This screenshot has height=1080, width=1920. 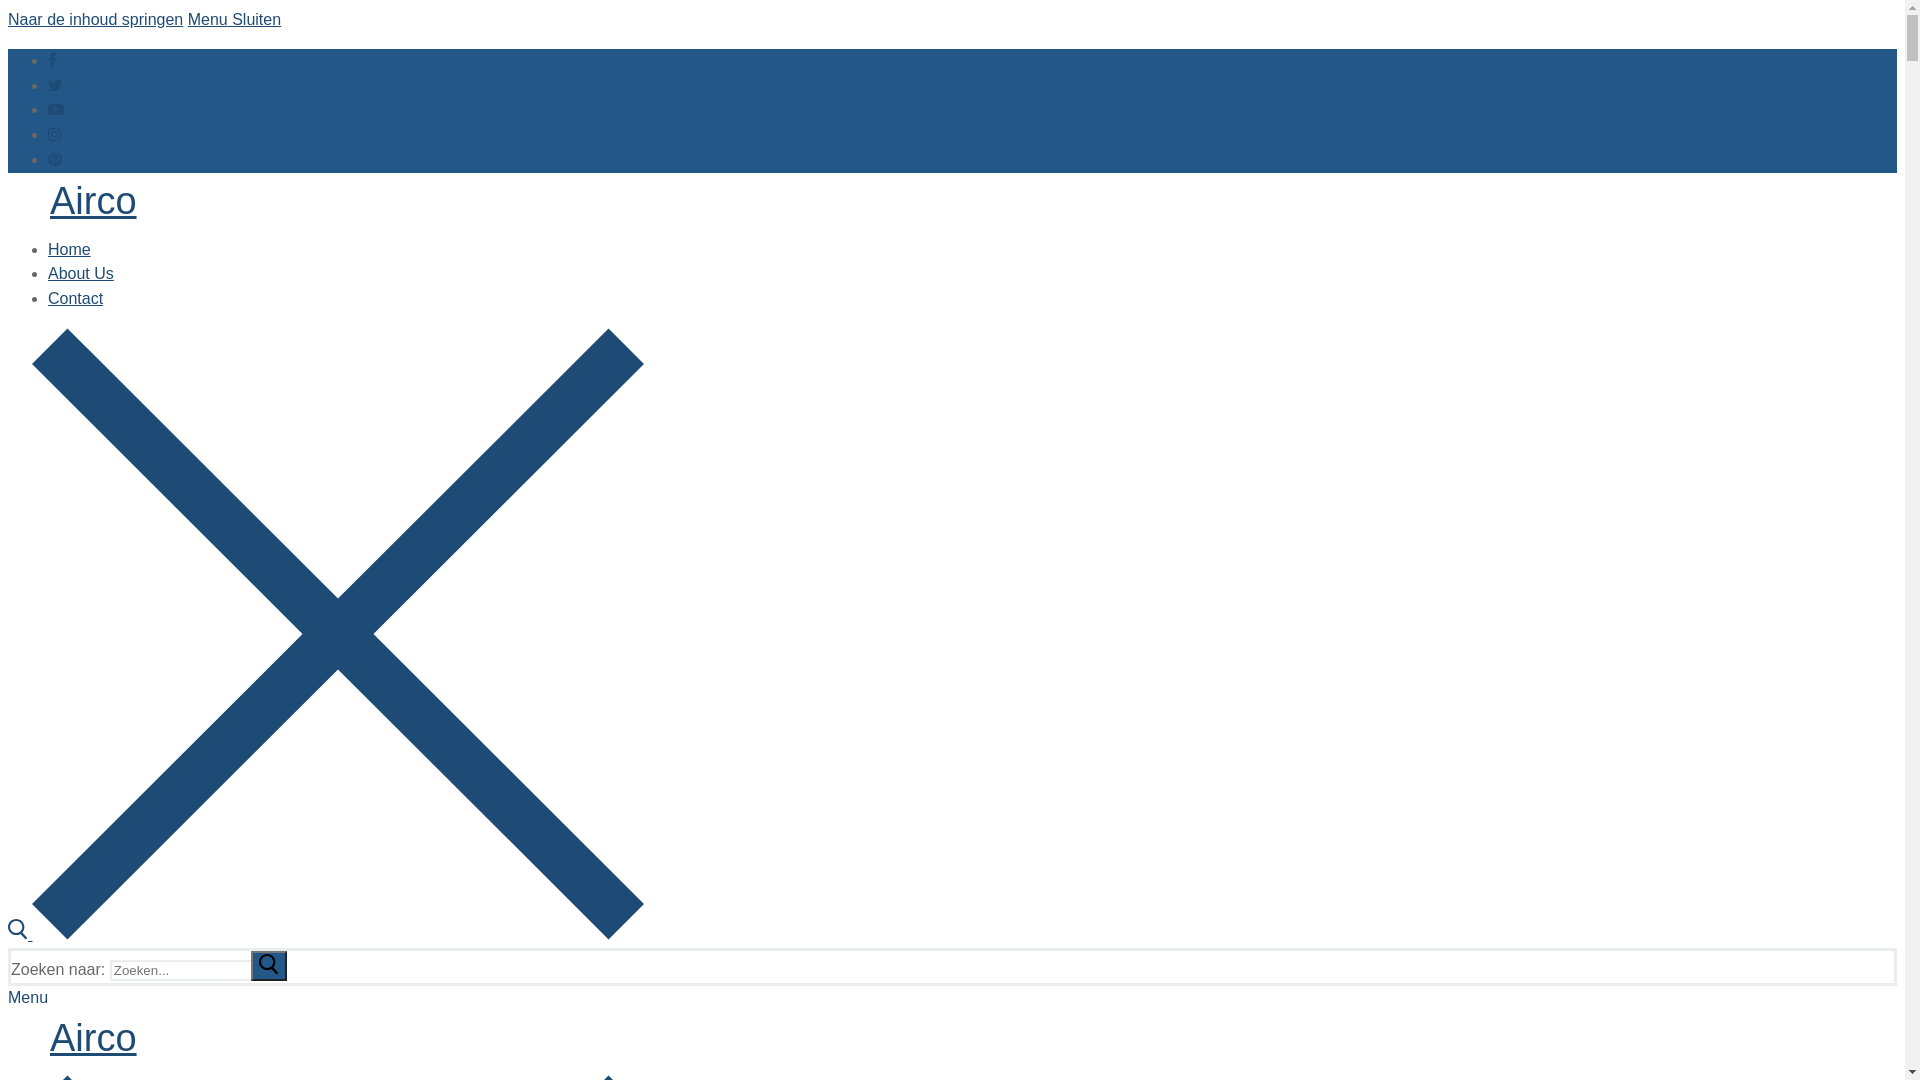 What do you see at coordinates (76, 298) in the screenshot?
I see `Contact` at bounding box center [76, 298].